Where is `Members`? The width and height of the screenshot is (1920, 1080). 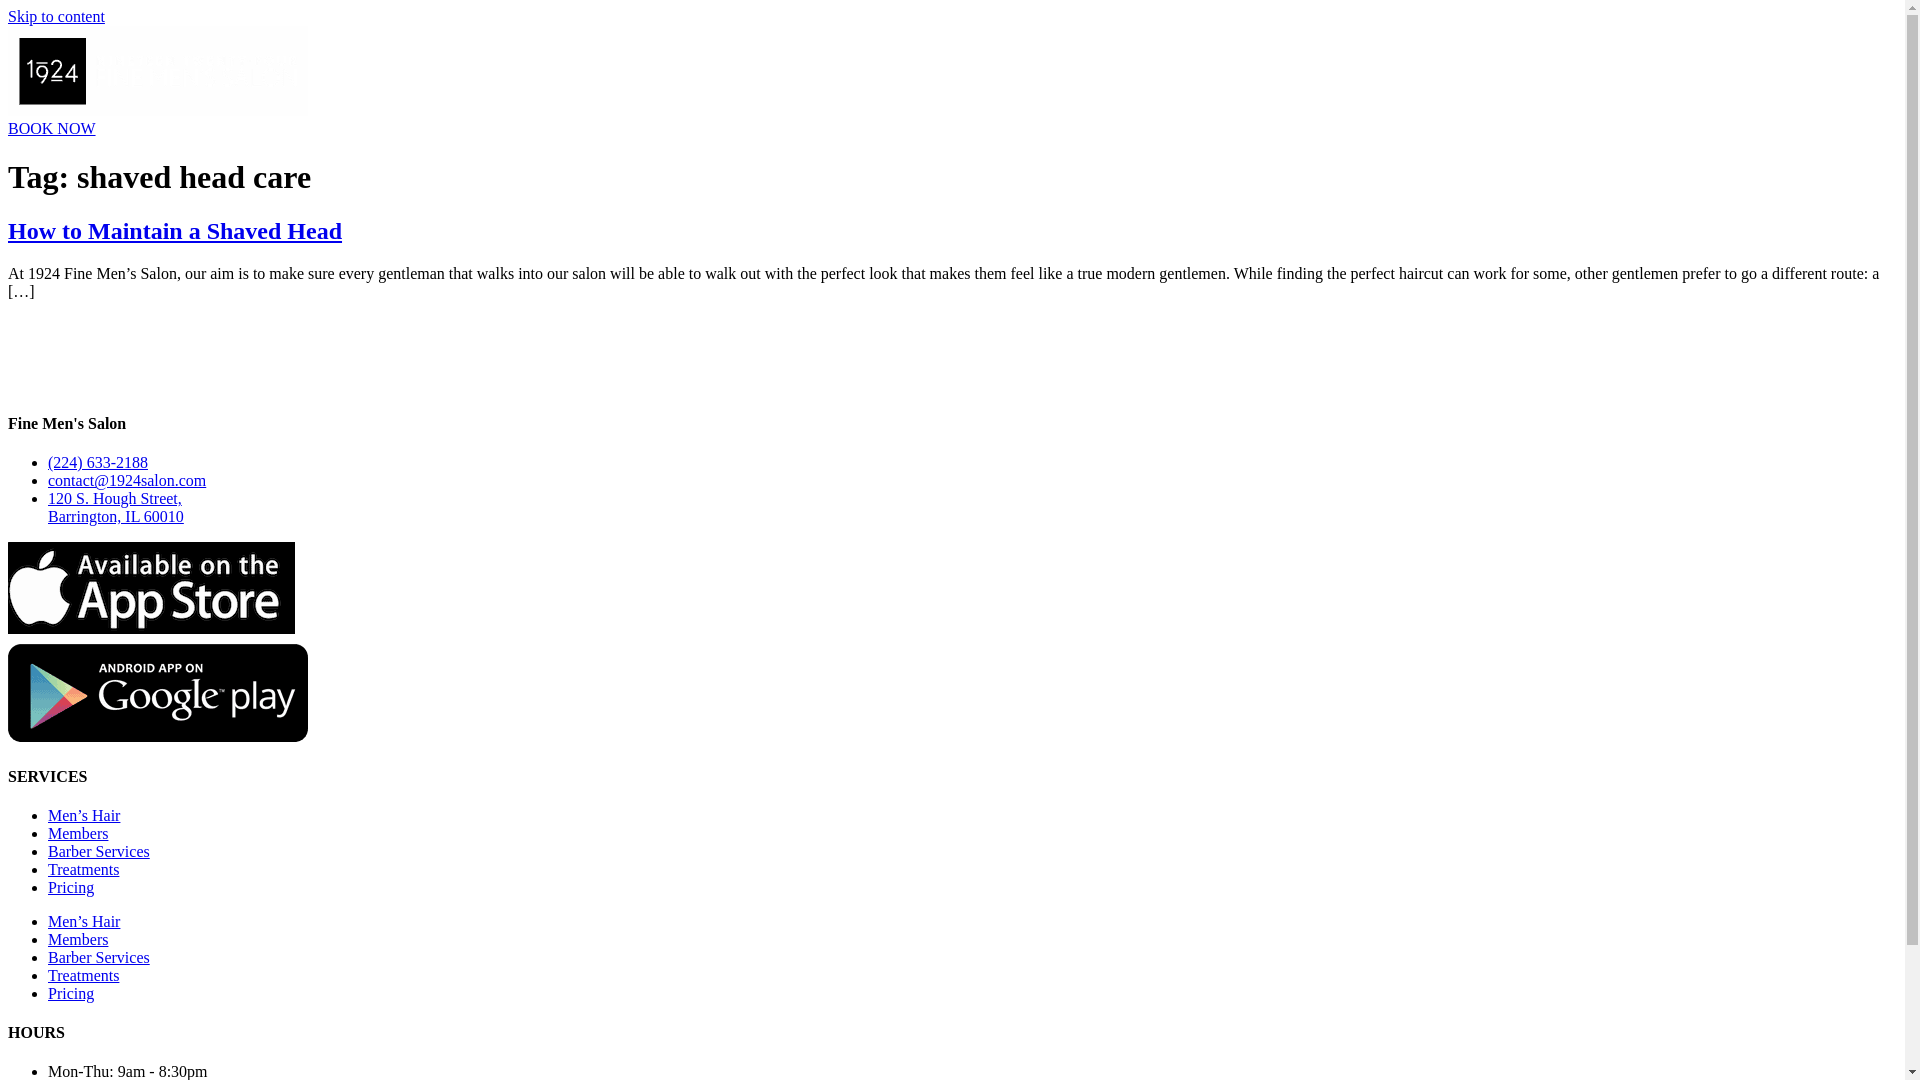
Members is located at coordinates (78, 834).